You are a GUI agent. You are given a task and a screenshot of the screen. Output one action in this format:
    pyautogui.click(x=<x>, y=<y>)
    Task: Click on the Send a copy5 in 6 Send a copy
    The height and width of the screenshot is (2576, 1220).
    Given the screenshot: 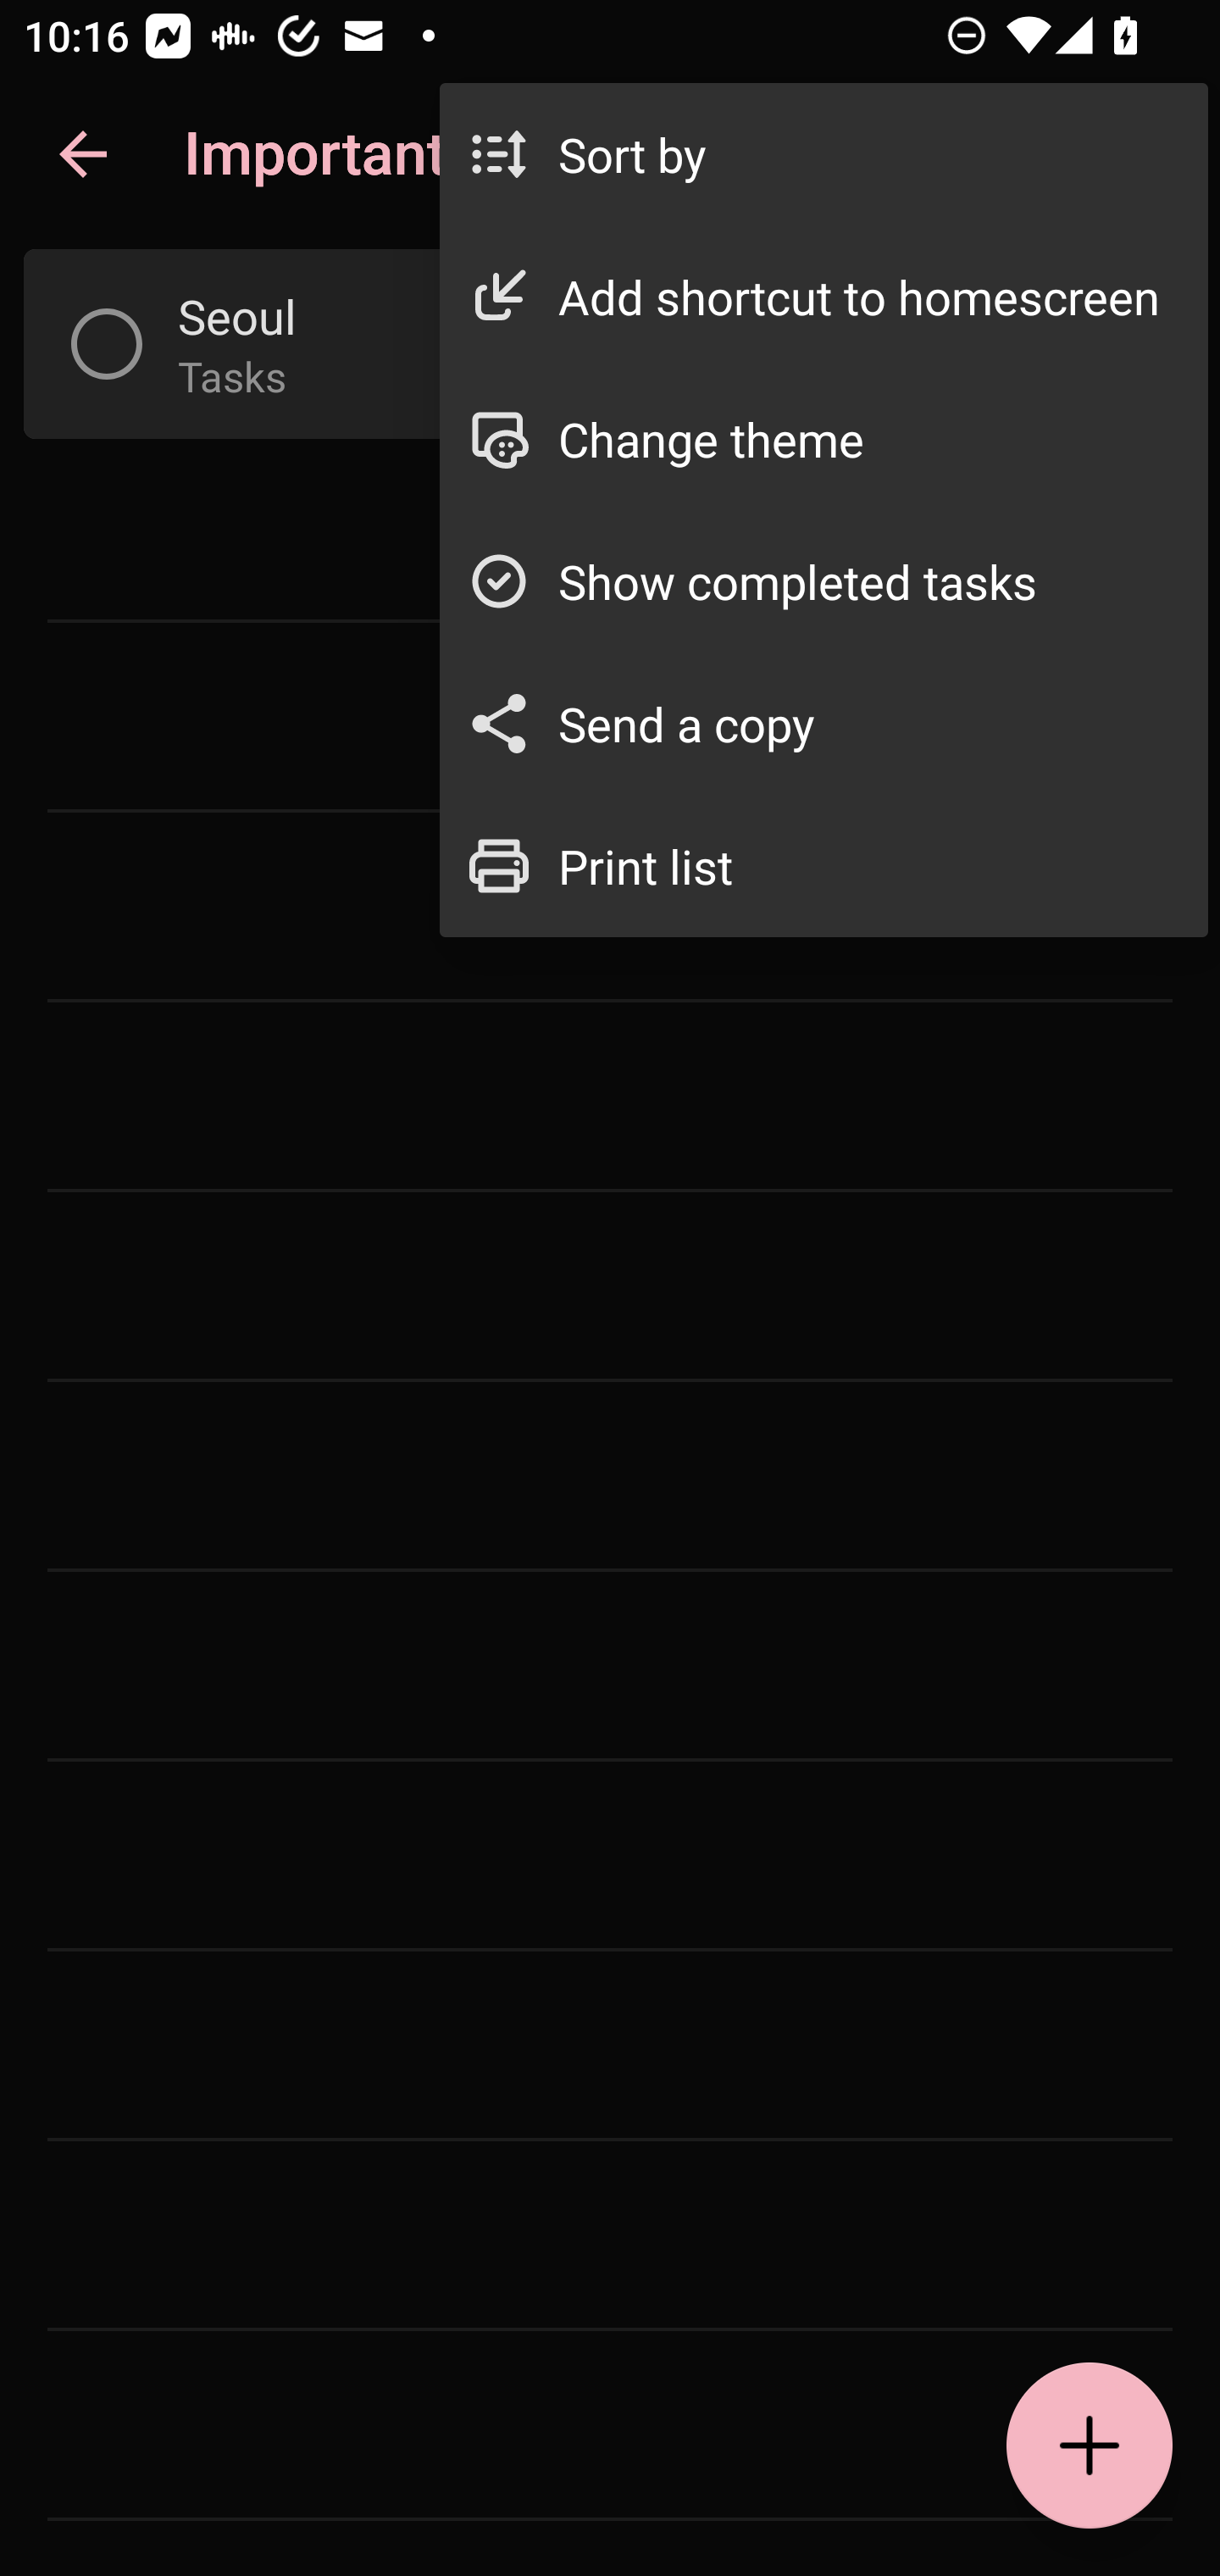 What is the action you would take?
    pyautogui.click(x=823, y=724)
    